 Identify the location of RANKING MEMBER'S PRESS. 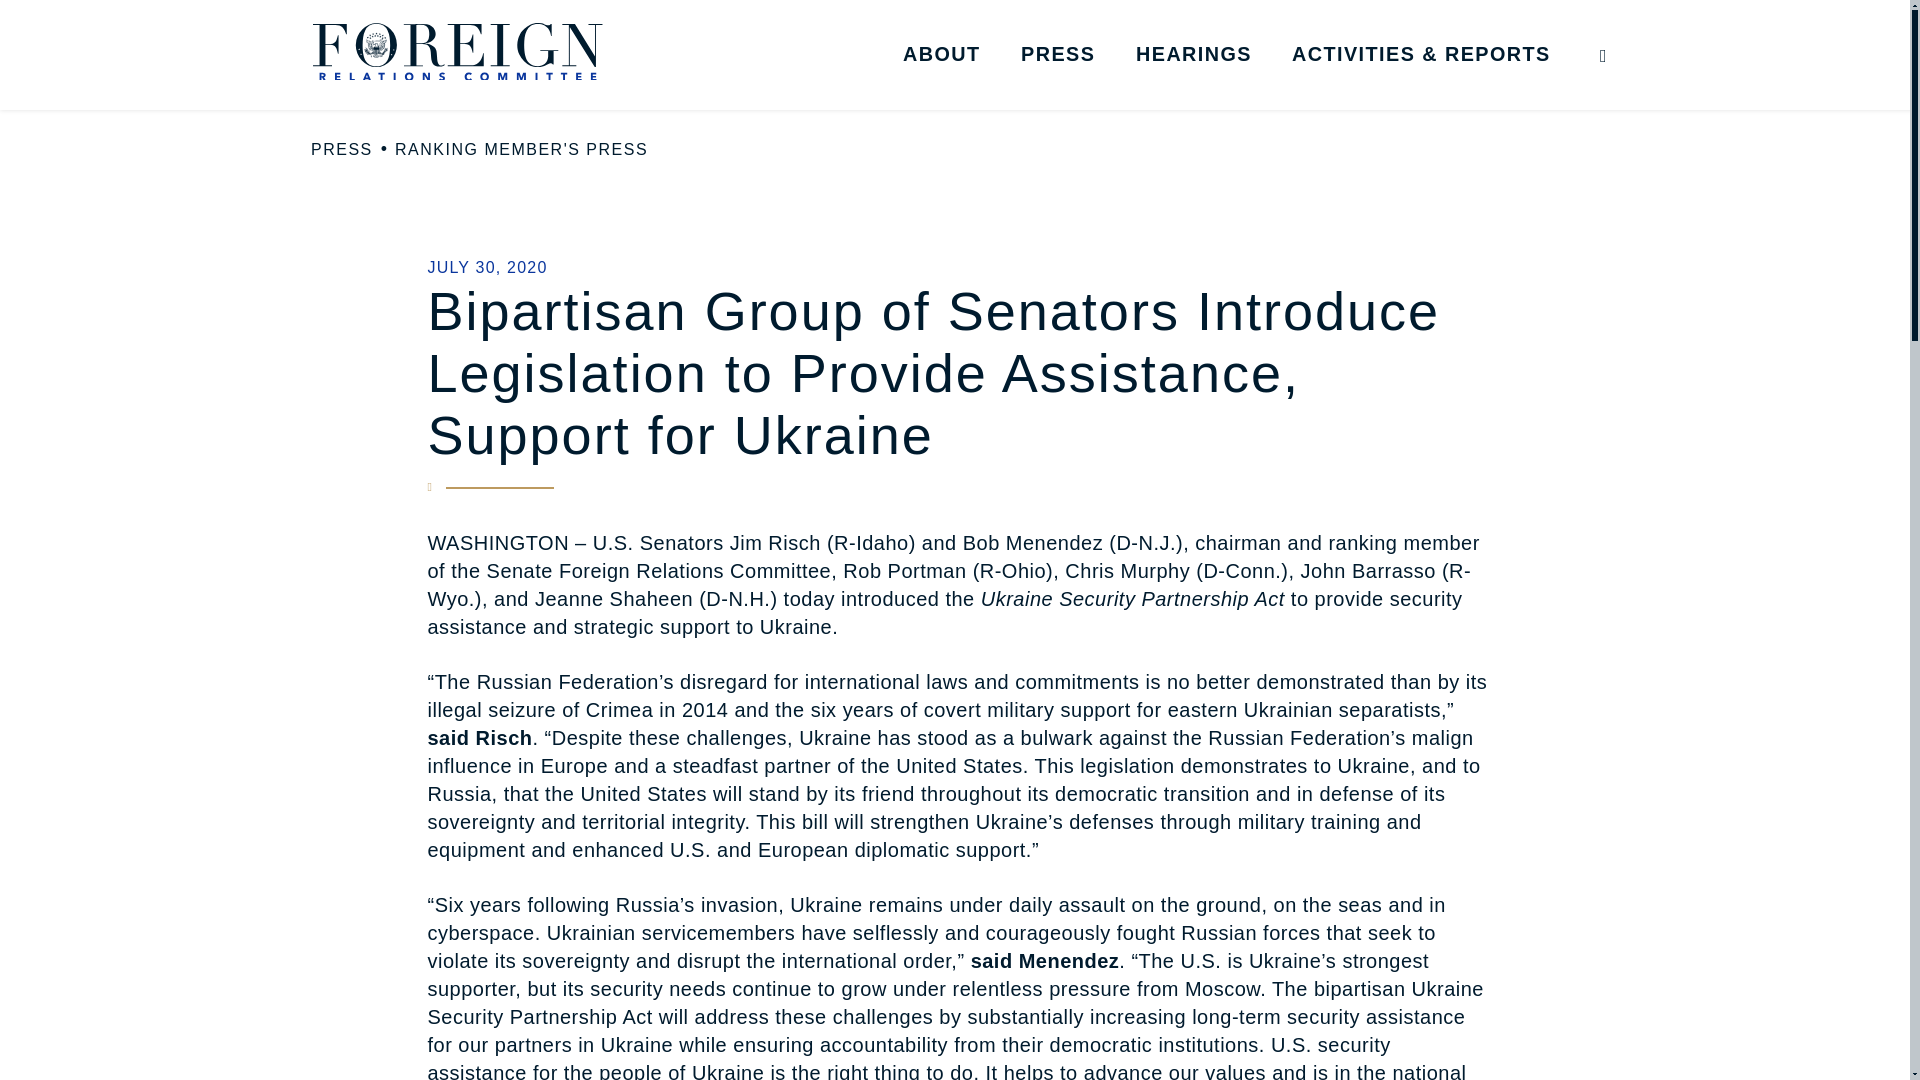
(522, 150).